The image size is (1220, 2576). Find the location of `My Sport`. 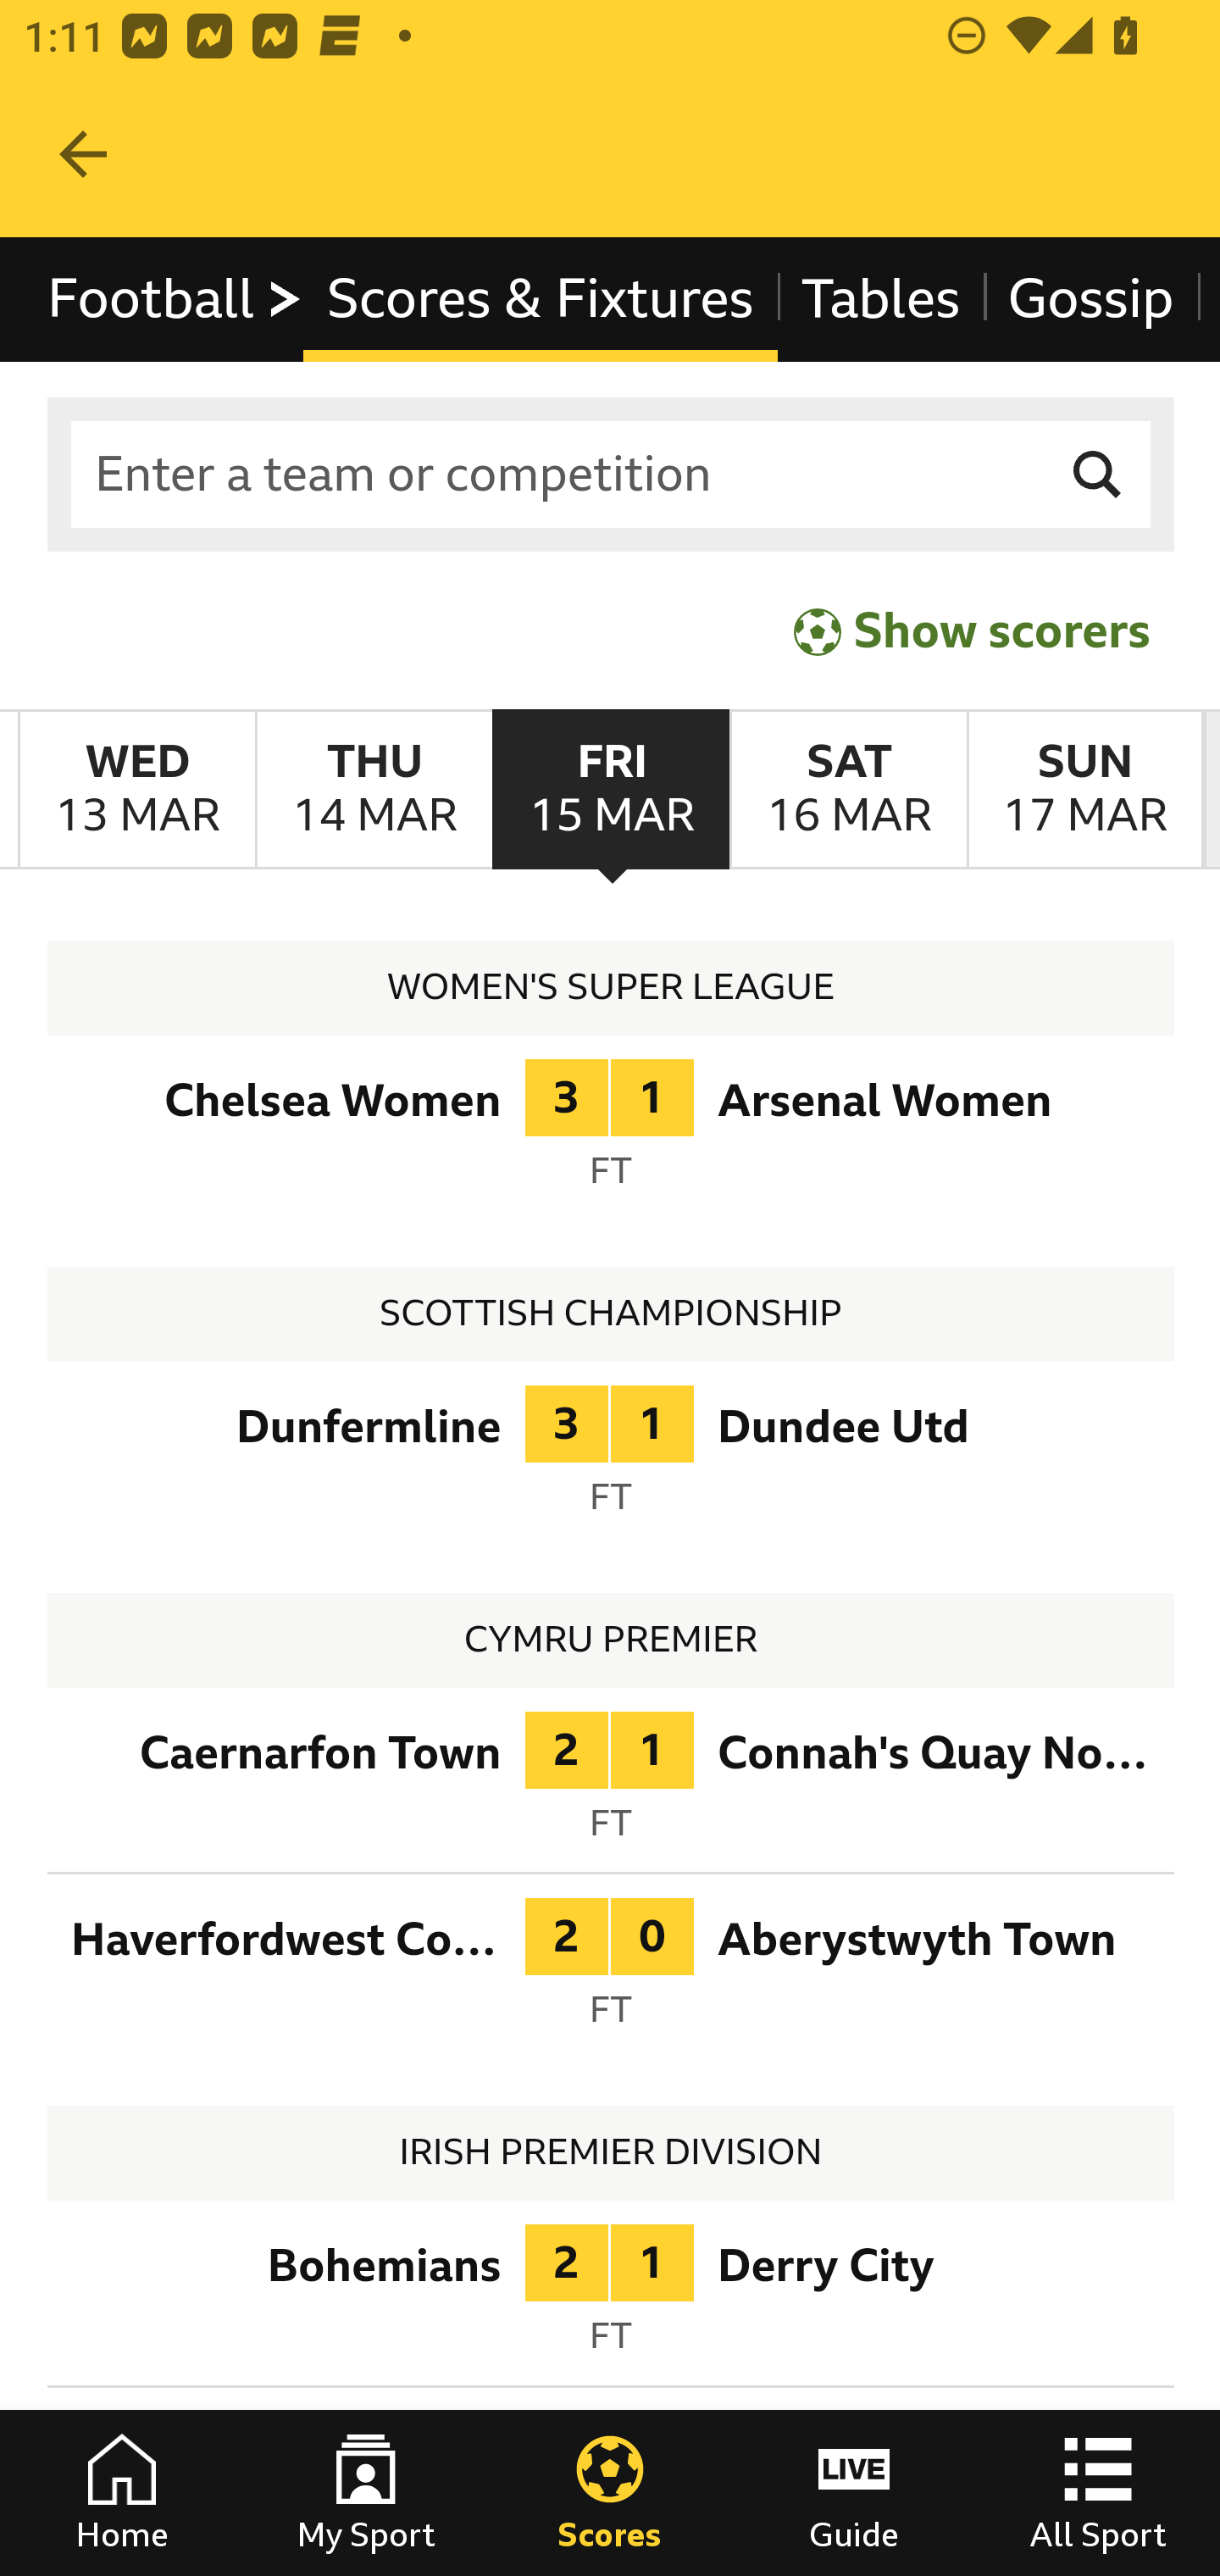

My Sport is located at coordinates (366, 2493).